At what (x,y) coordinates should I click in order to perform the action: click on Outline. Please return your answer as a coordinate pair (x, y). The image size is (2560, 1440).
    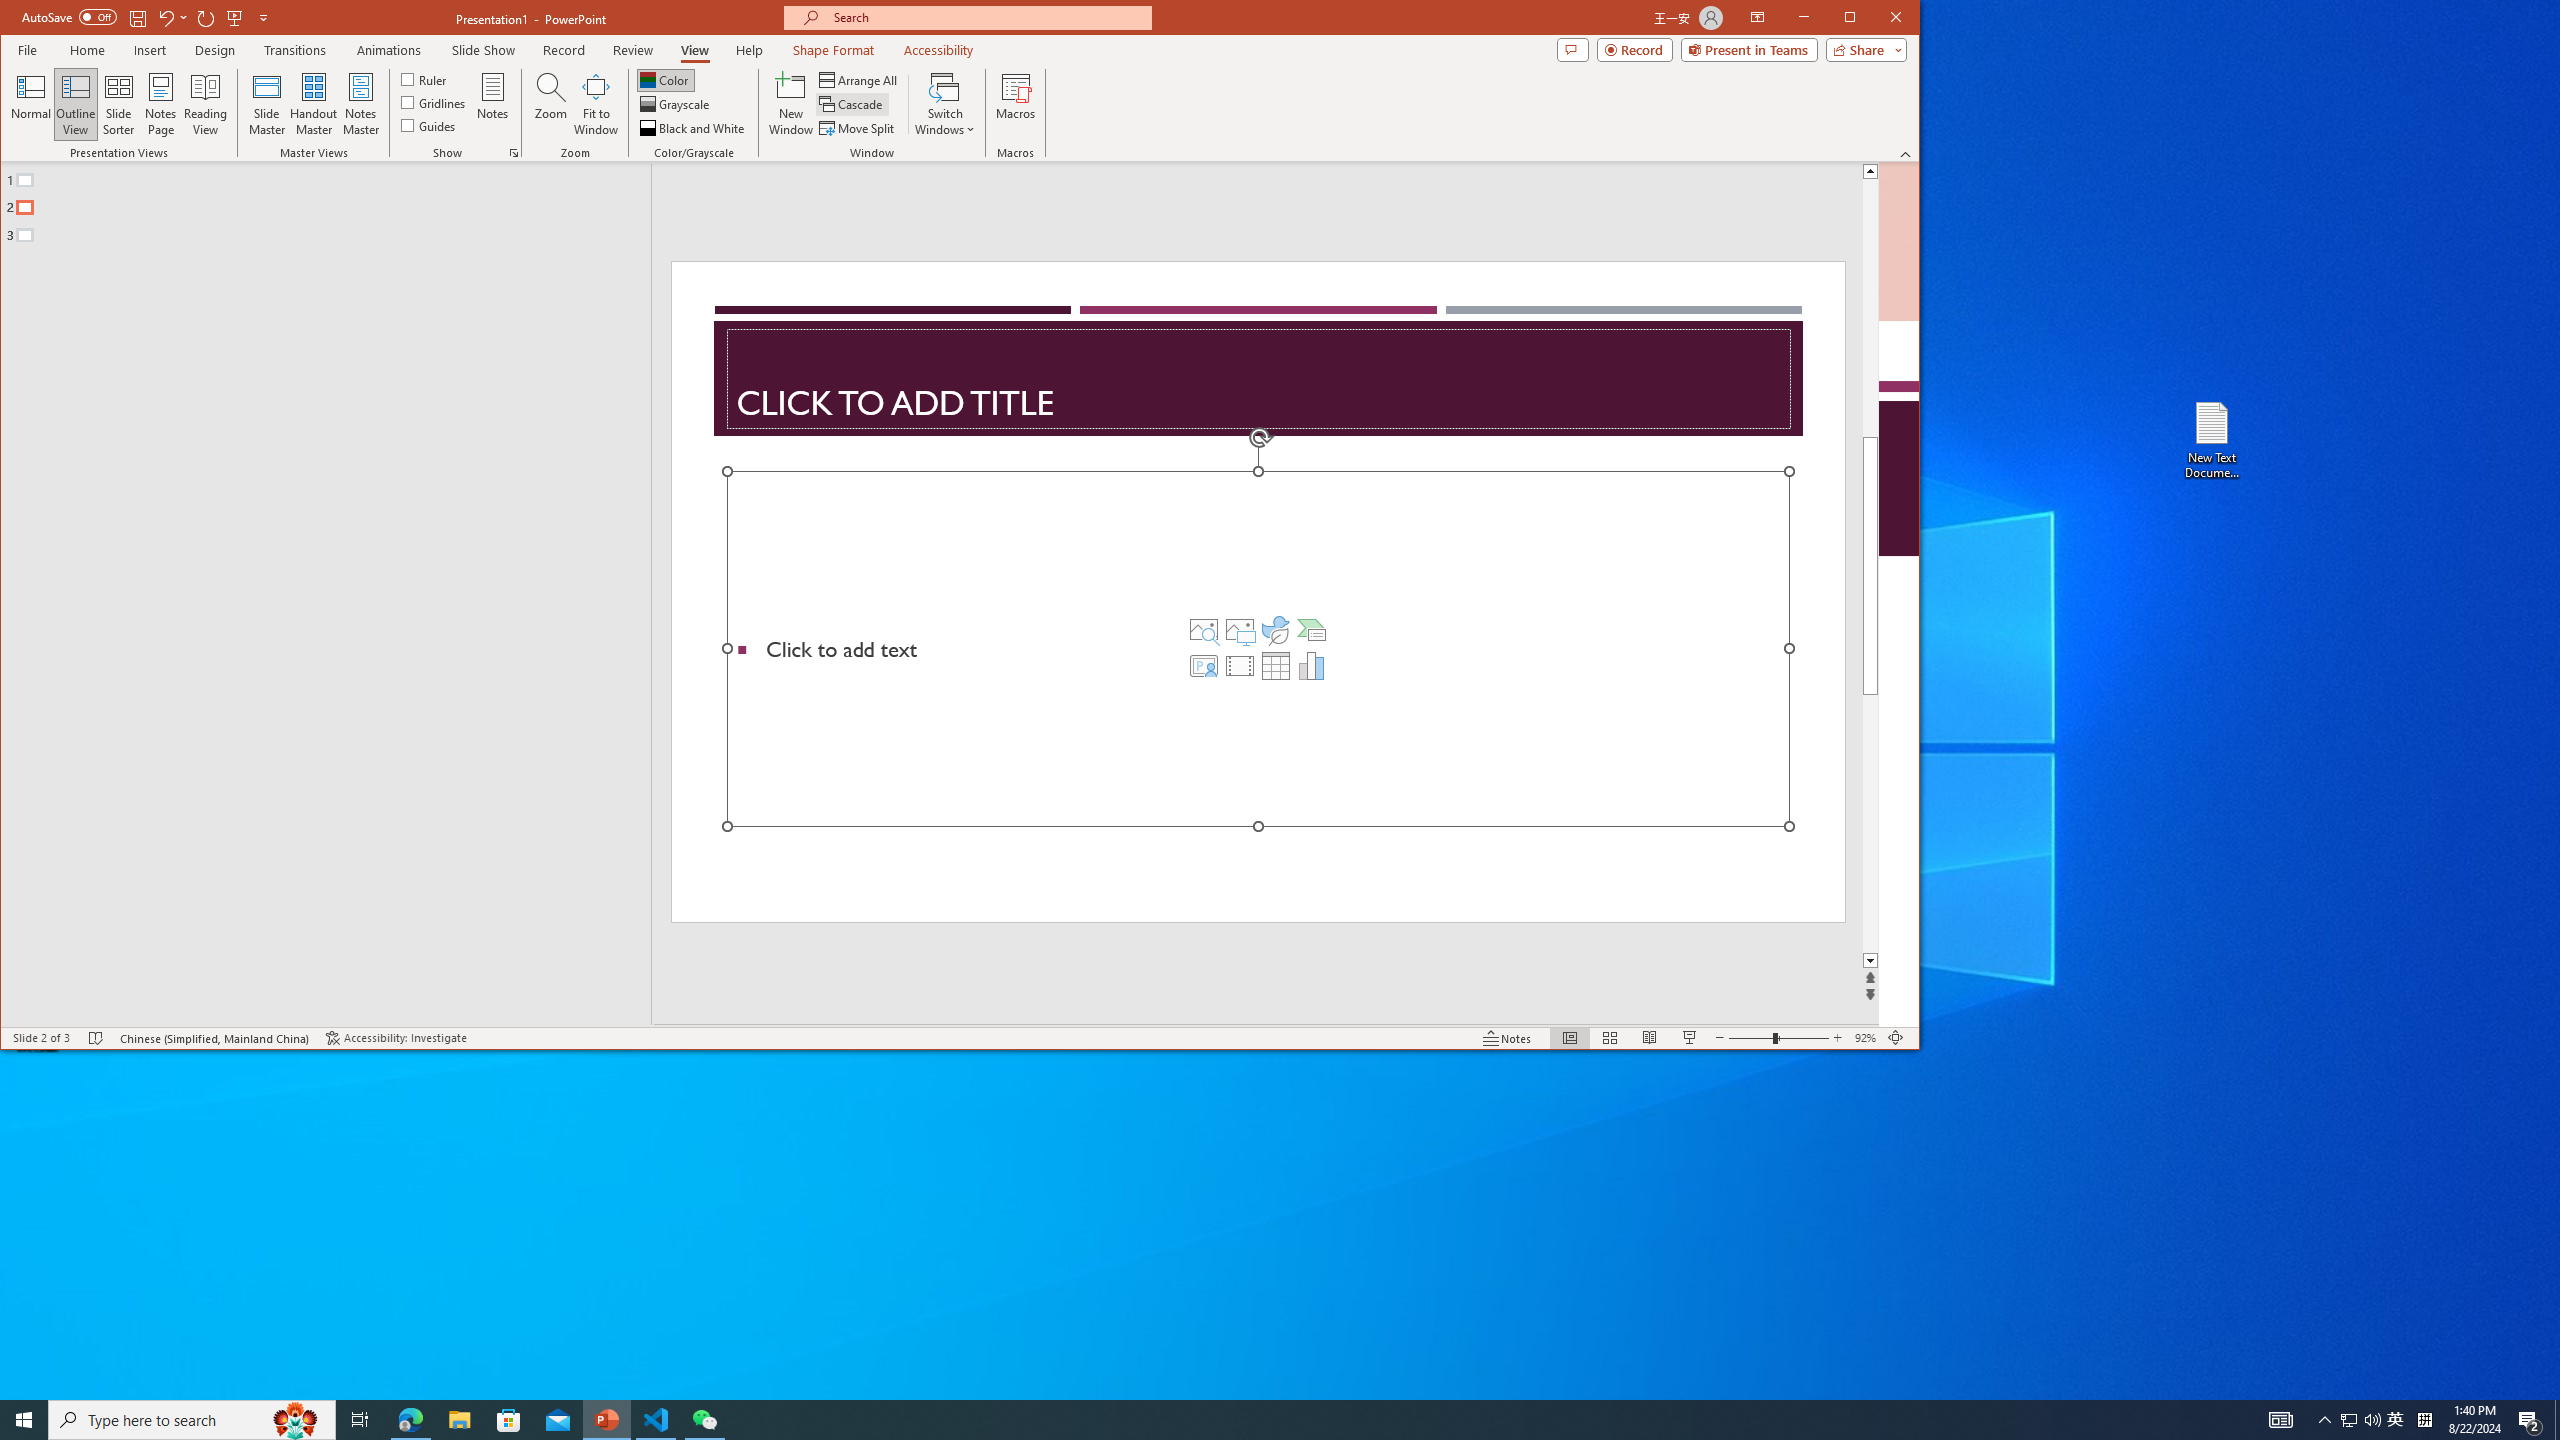
    Looking at the image, I should click on (334, 202).